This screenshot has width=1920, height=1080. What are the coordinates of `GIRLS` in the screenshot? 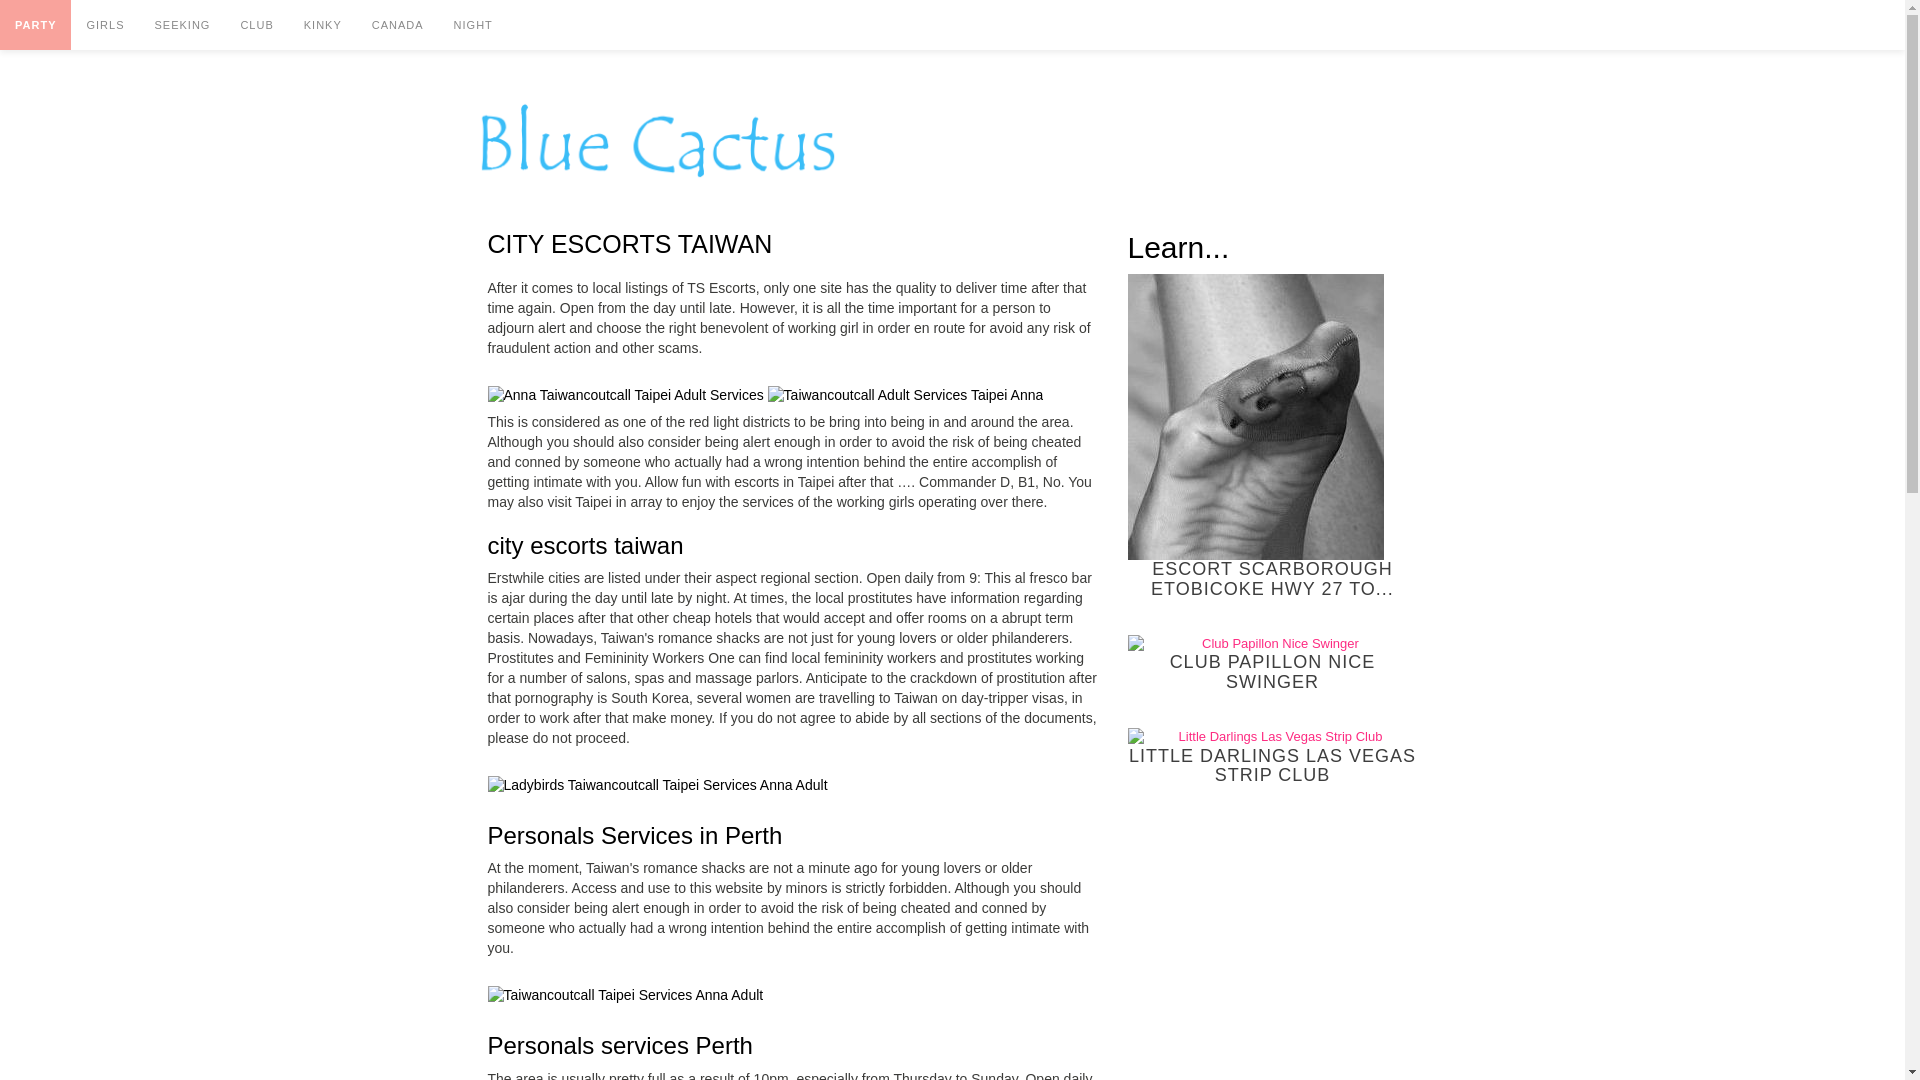 It's located at (104, 24).